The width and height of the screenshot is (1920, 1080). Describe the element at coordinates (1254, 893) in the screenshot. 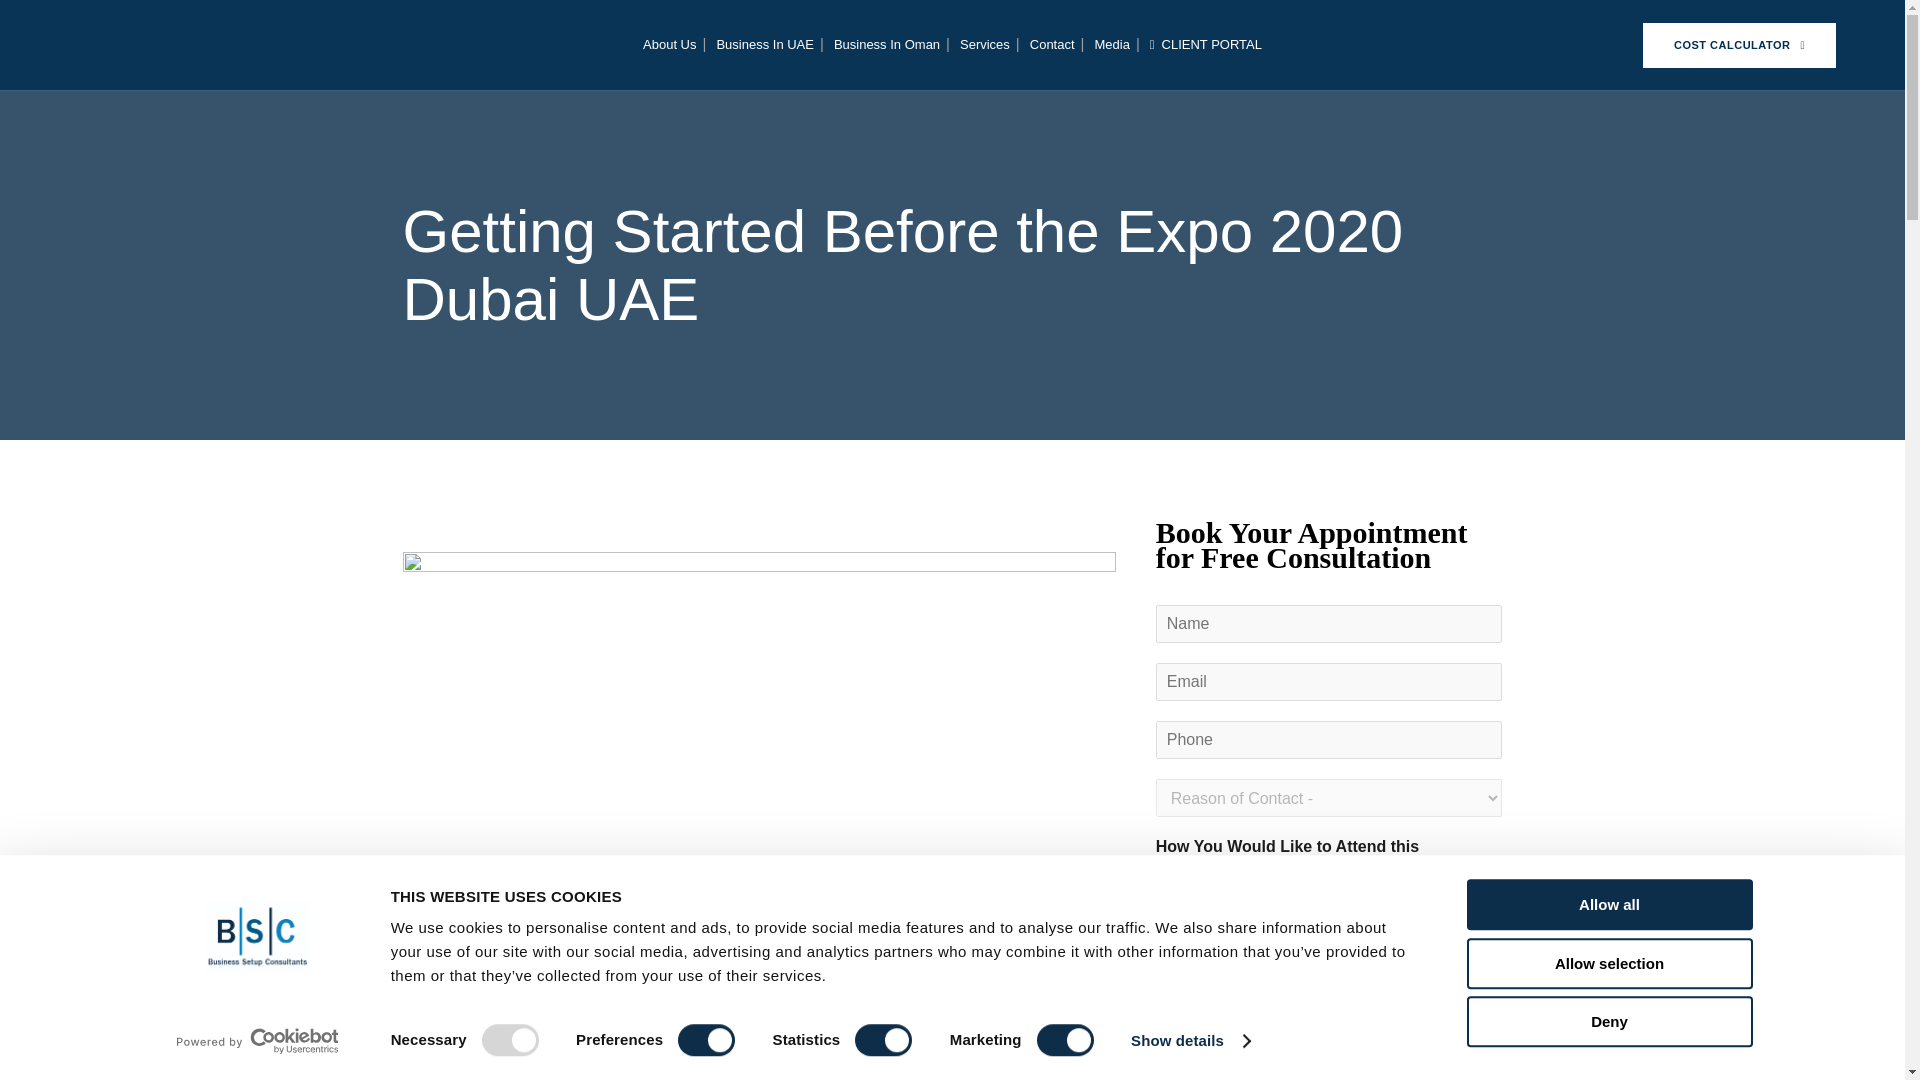

I see `Online` at that location.